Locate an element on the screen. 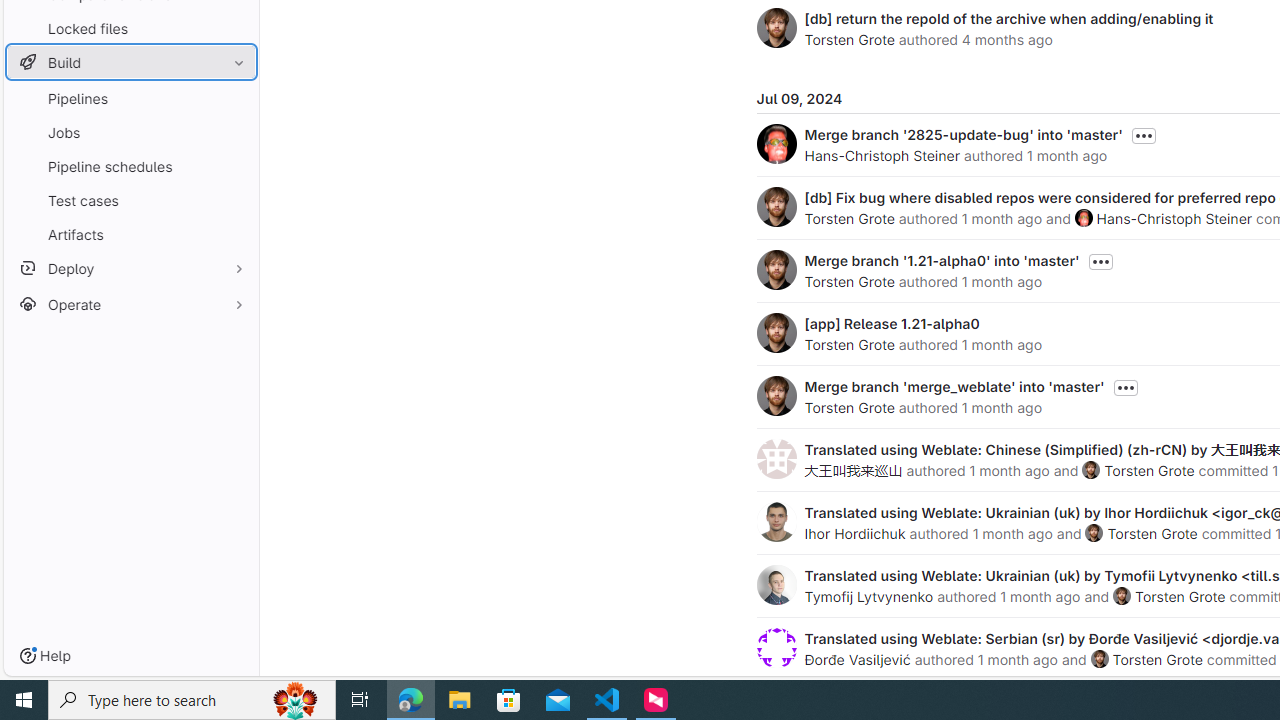  Tymofij Lytvynenko's avatar is located at coordinates (776, 584).